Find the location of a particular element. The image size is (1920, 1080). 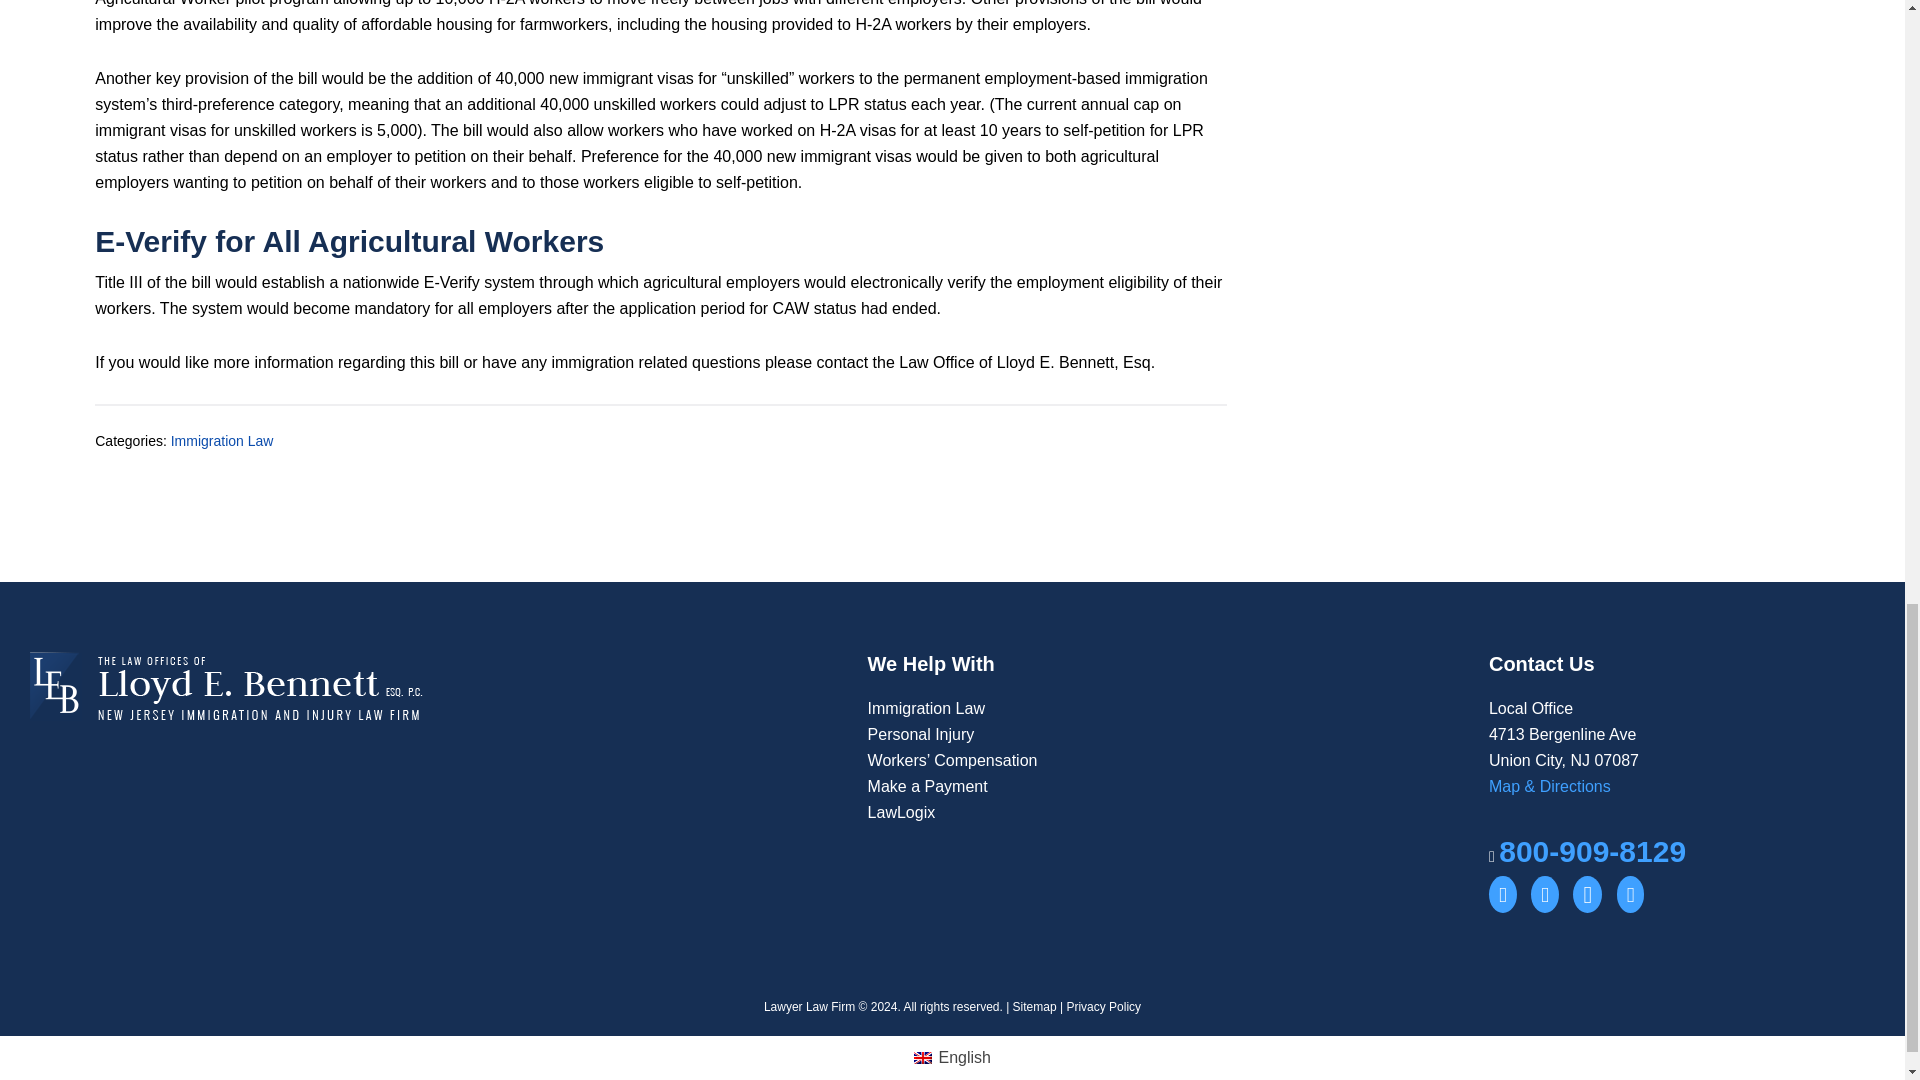

Privacy Policy is located at coordinates (1102, 1007).